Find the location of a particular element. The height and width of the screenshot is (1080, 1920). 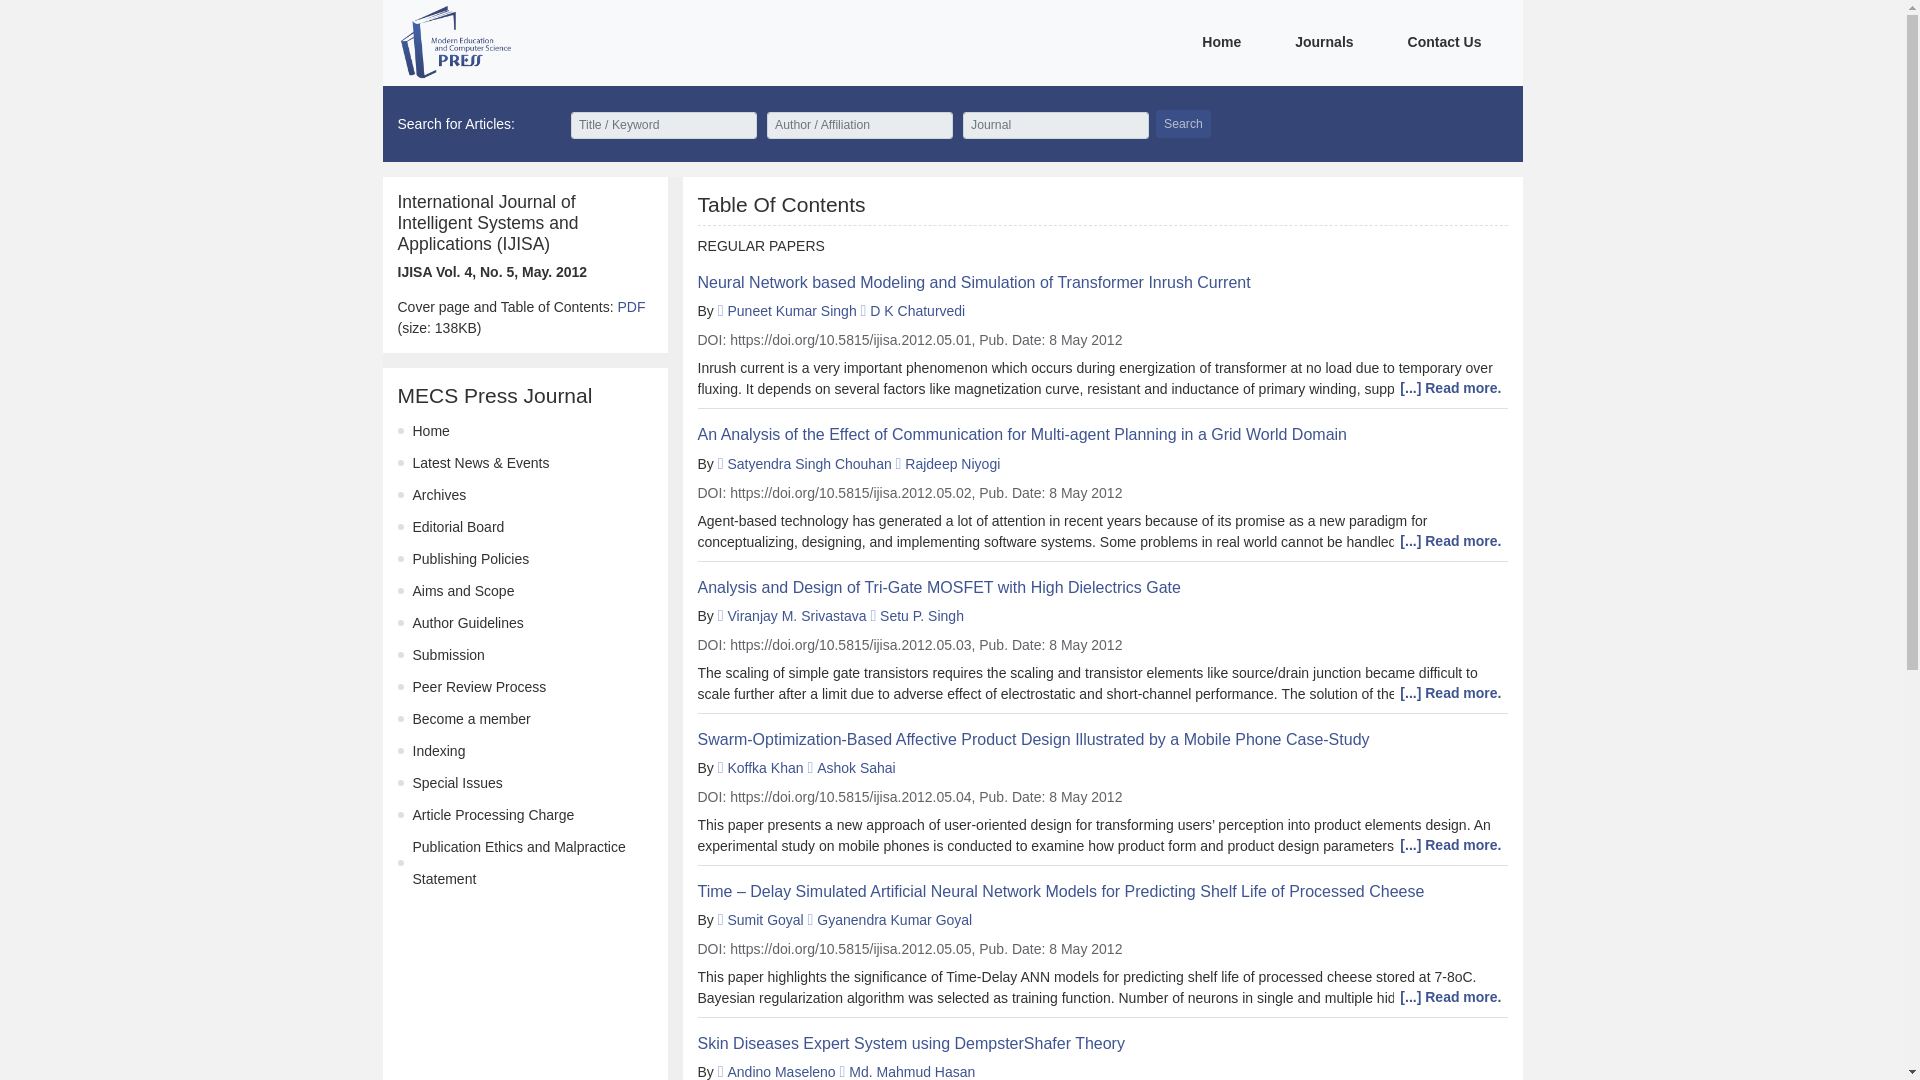

Md. Mahmud Hasan is located at coordinates (912, 1072).